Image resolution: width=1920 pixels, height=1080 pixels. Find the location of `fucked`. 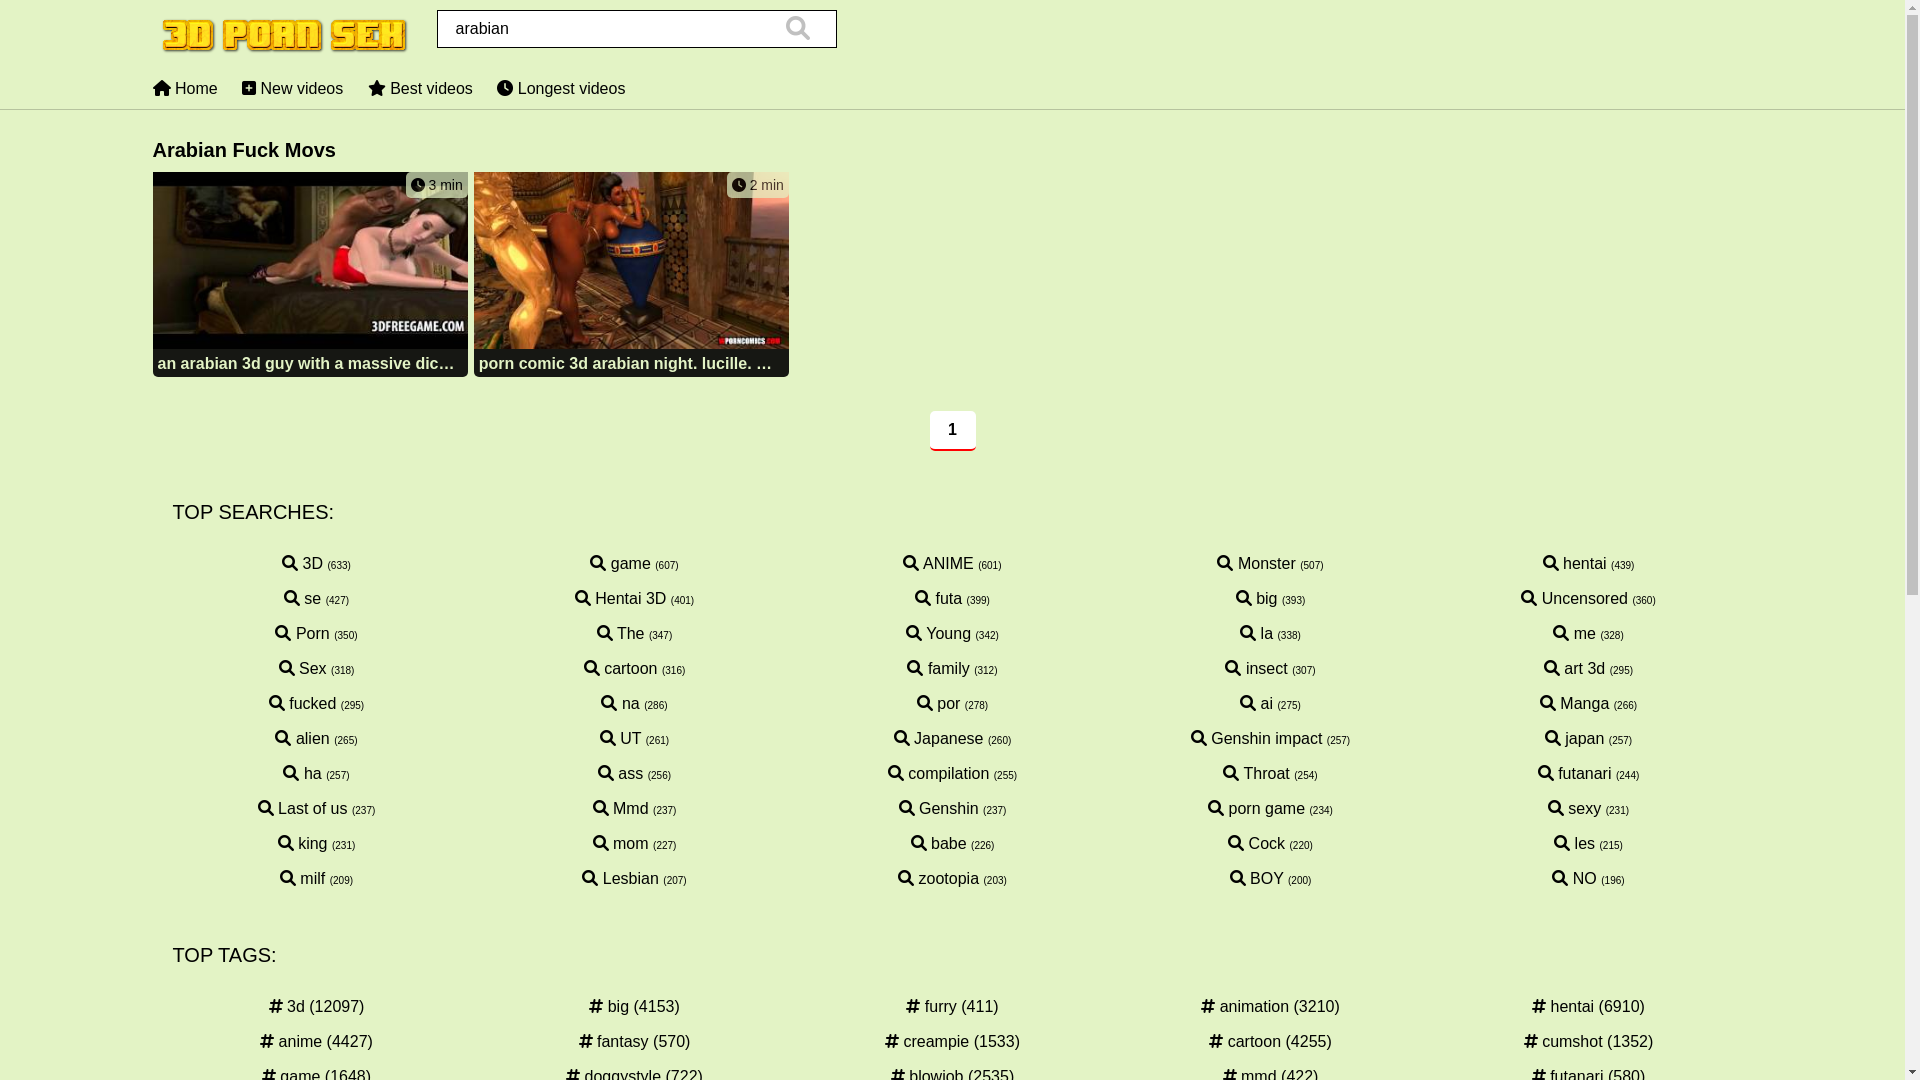

fucked is located at coordinates (303, 704).